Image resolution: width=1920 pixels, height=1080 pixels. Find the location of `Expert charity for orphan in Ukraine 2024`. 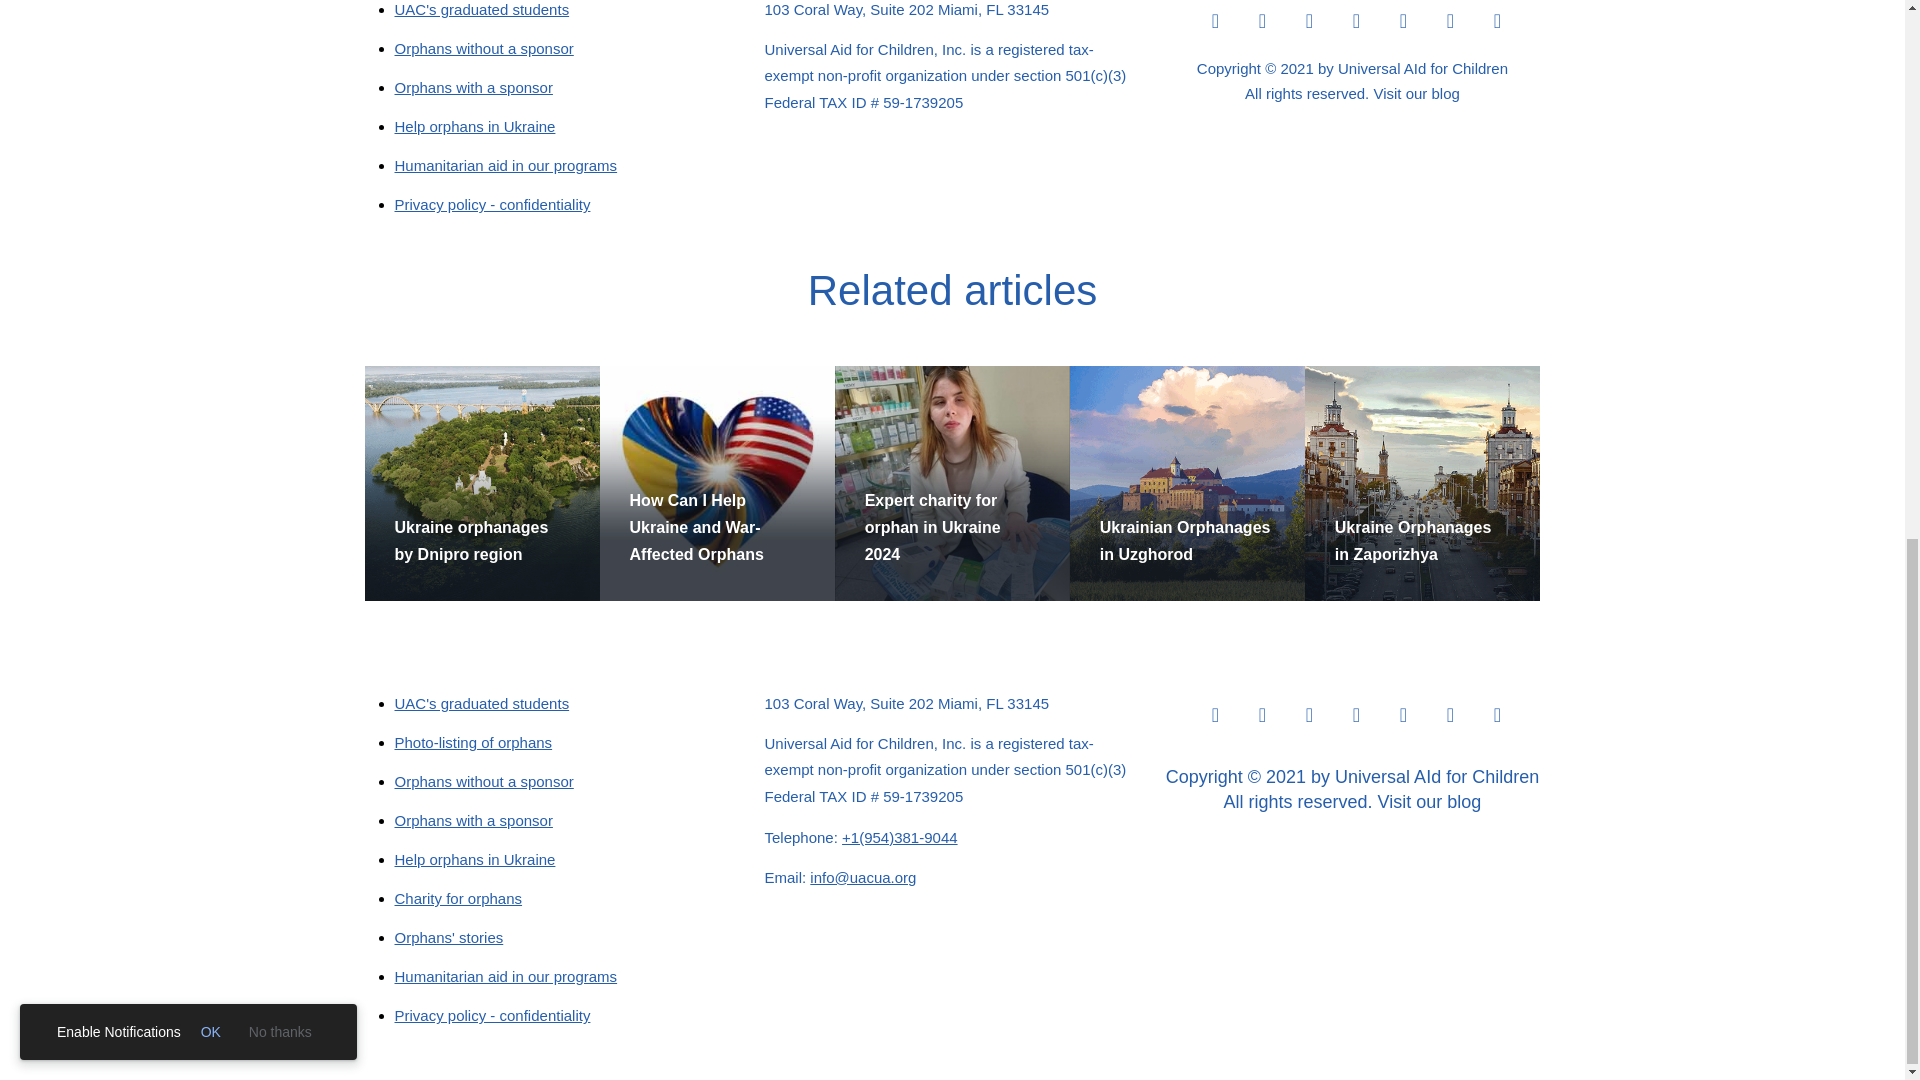

Expert charity for orphan in Ukraine 2024 is located at coordinates (932, 527).